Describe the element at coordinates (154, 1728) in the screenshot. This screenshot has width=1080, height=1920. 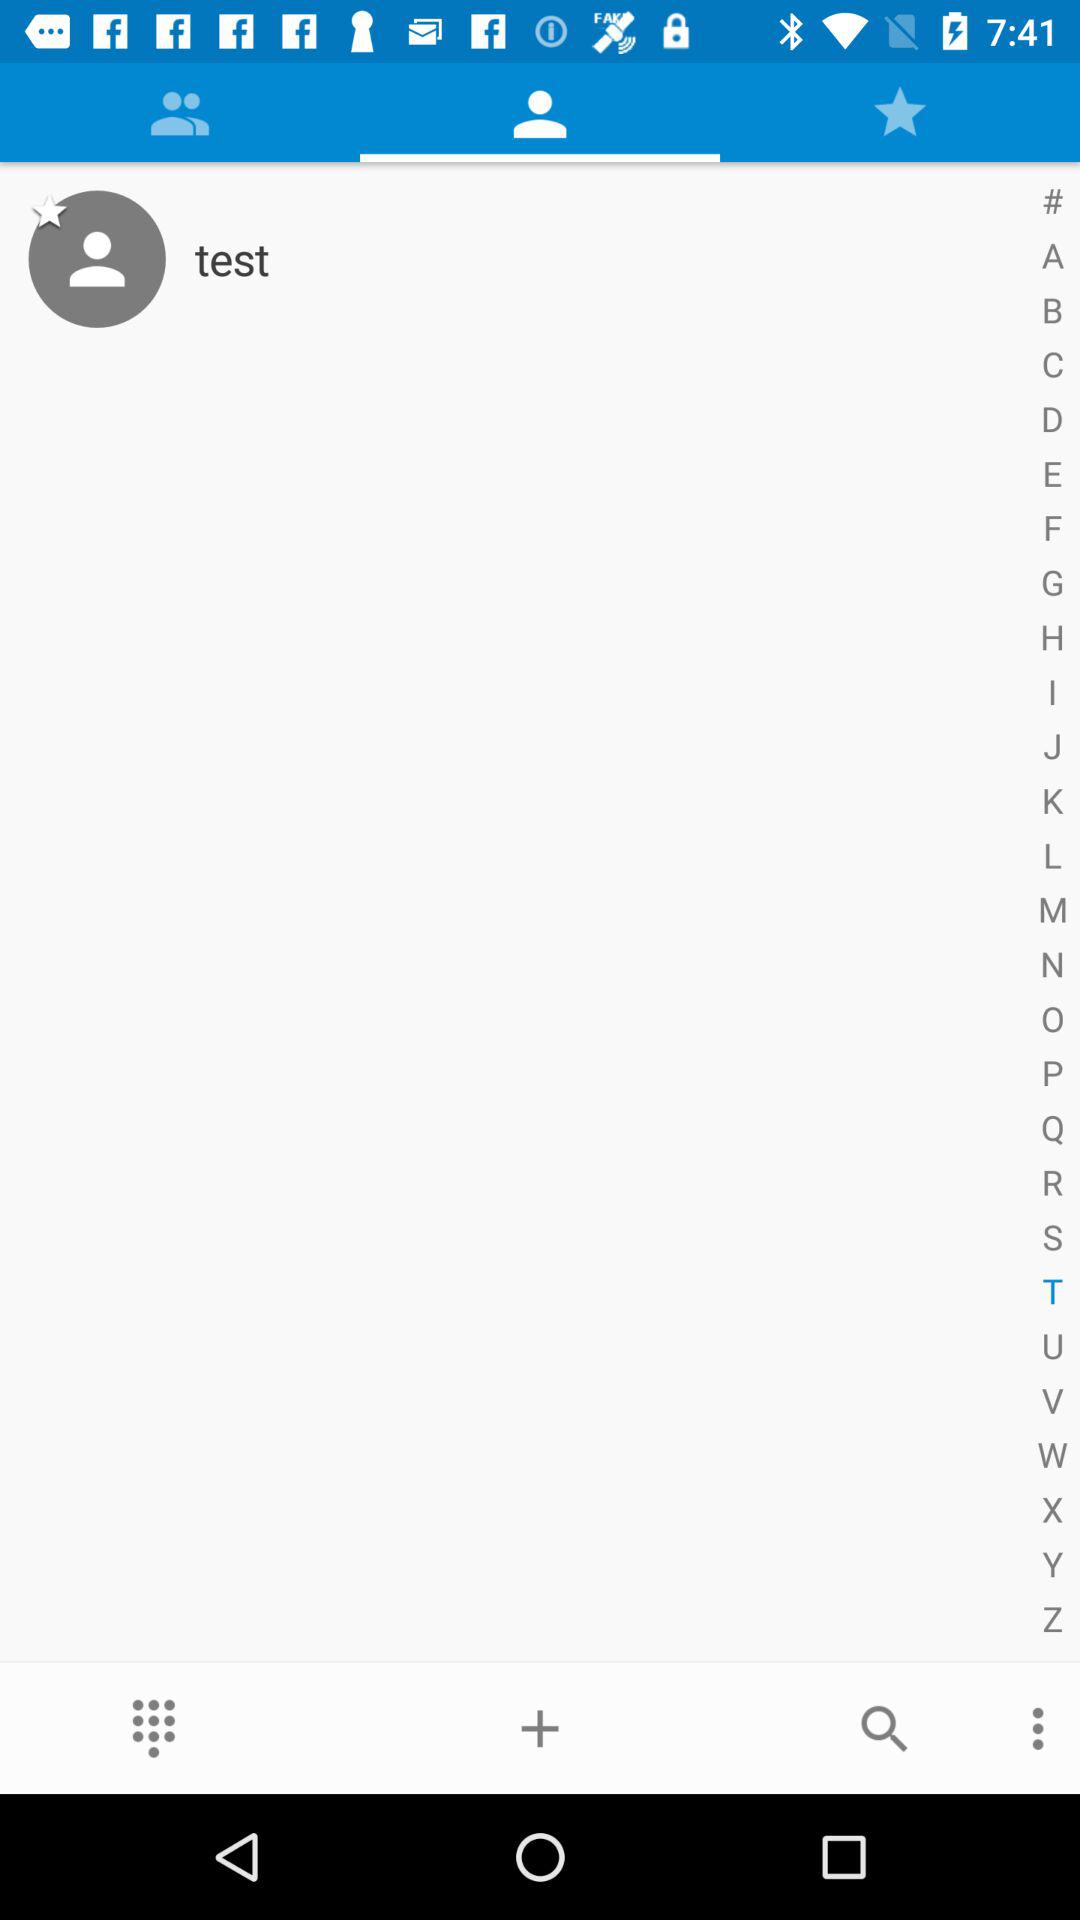
I see `turn on the item at the bottom left corner` at that location.